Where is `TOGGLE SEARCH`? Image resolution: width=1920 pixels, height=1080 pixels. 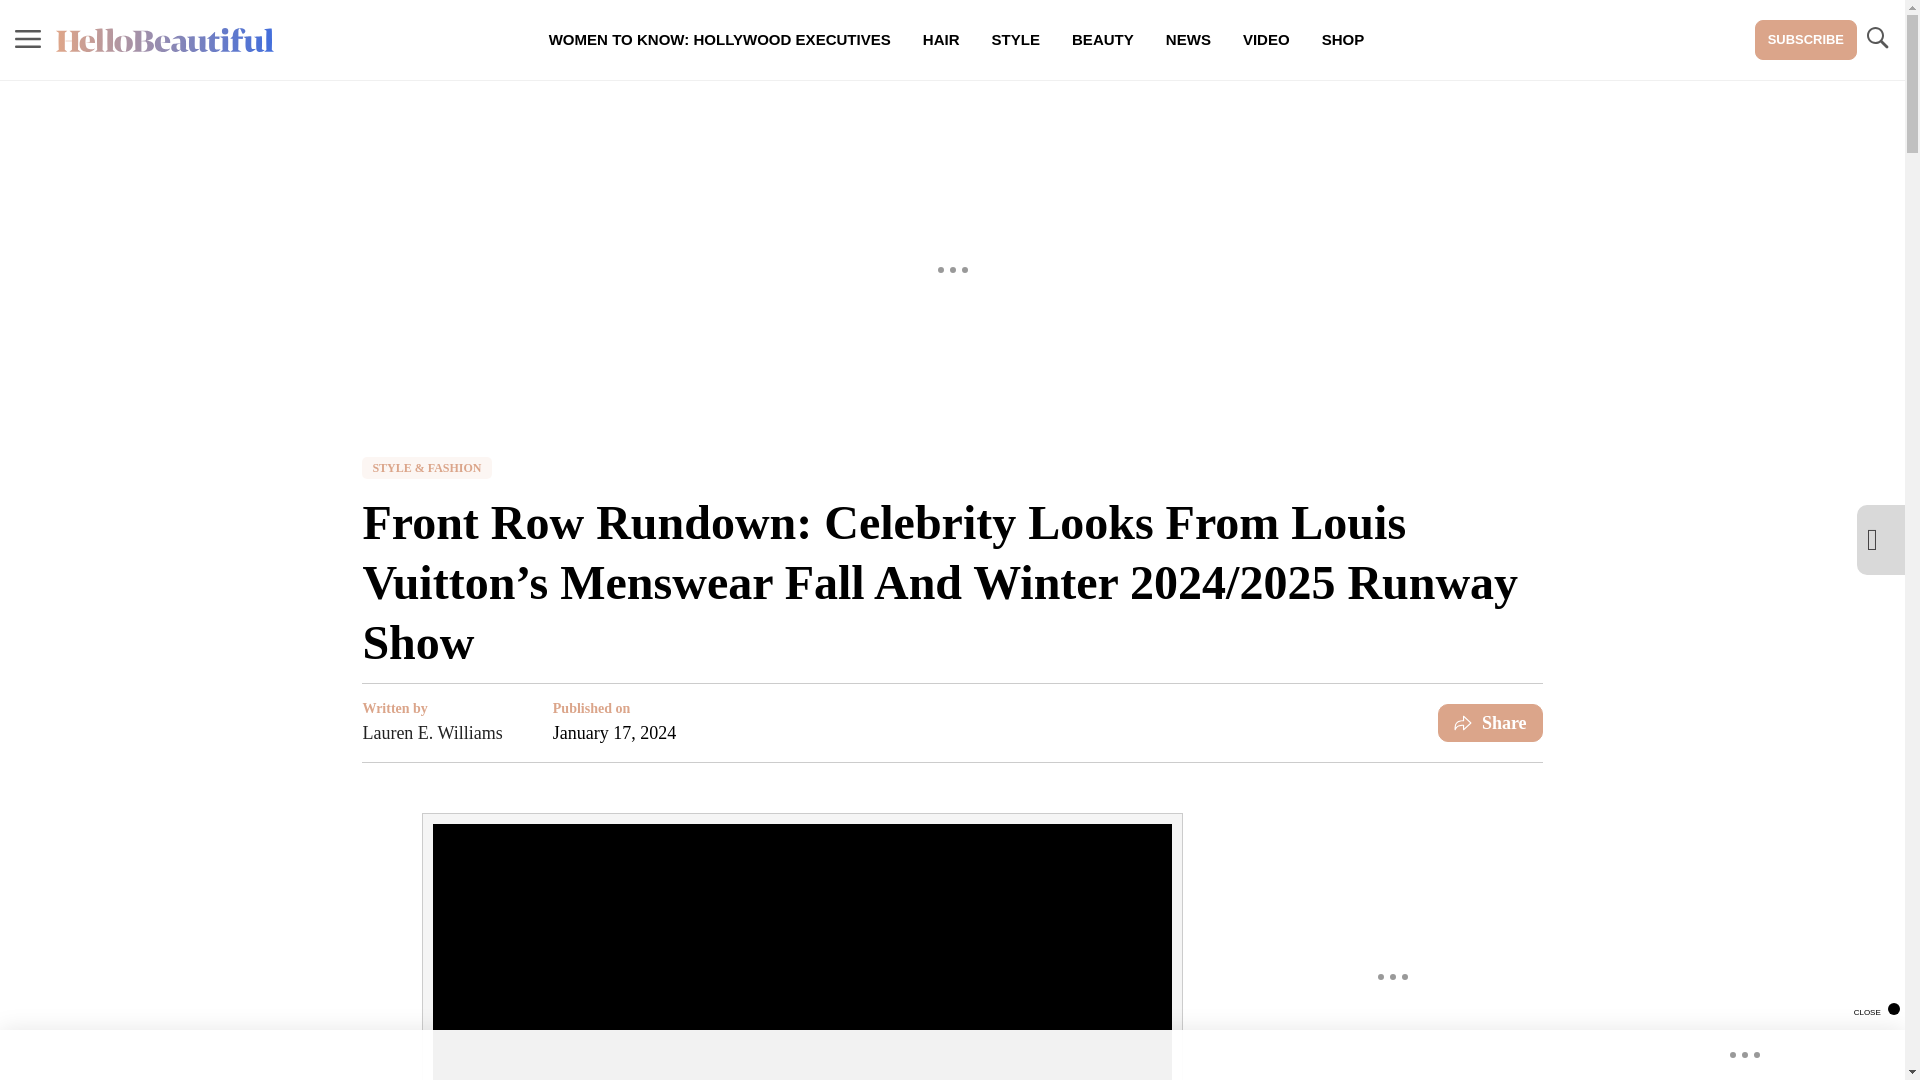
TOGGLE SEARCH is located at coordinates (1876, 38).